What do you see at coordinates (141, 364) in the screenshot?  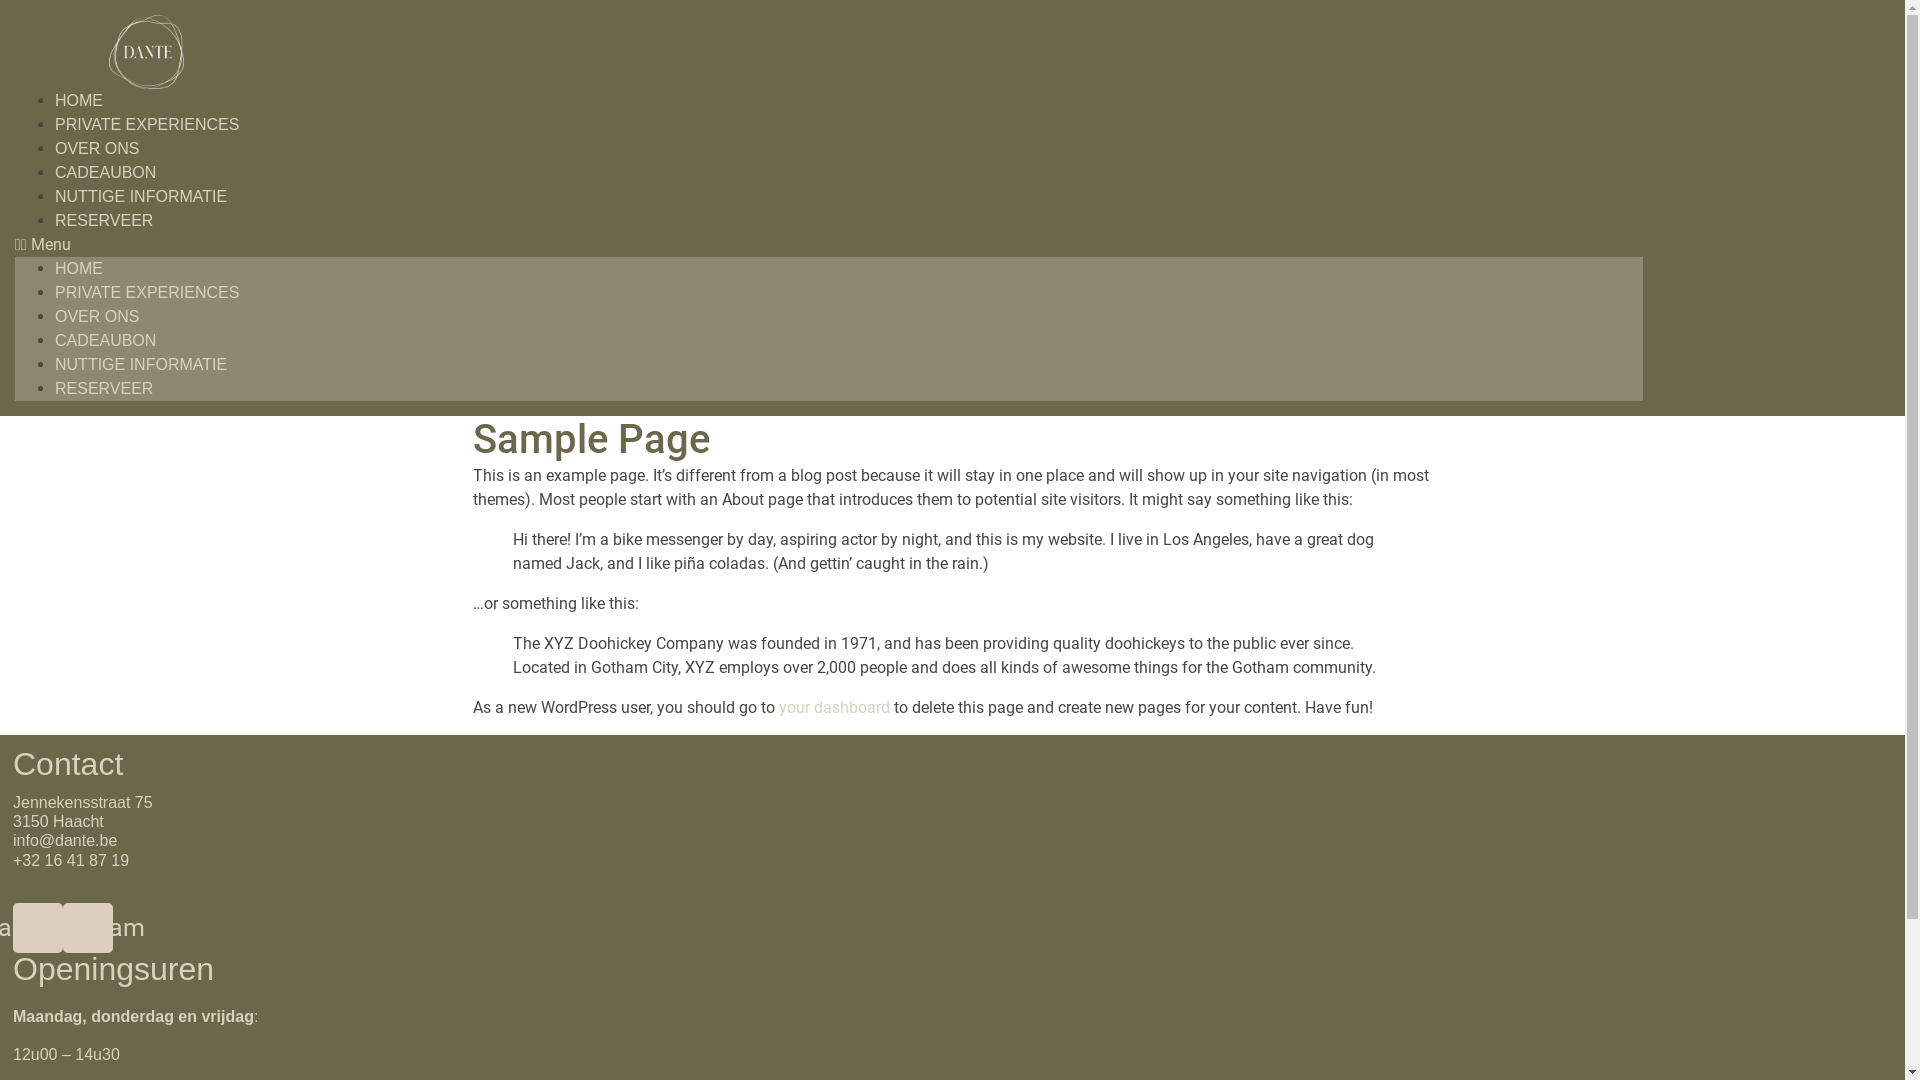 I see `NUTTIGE INFORMATIE` at bounding box center [141, 364].